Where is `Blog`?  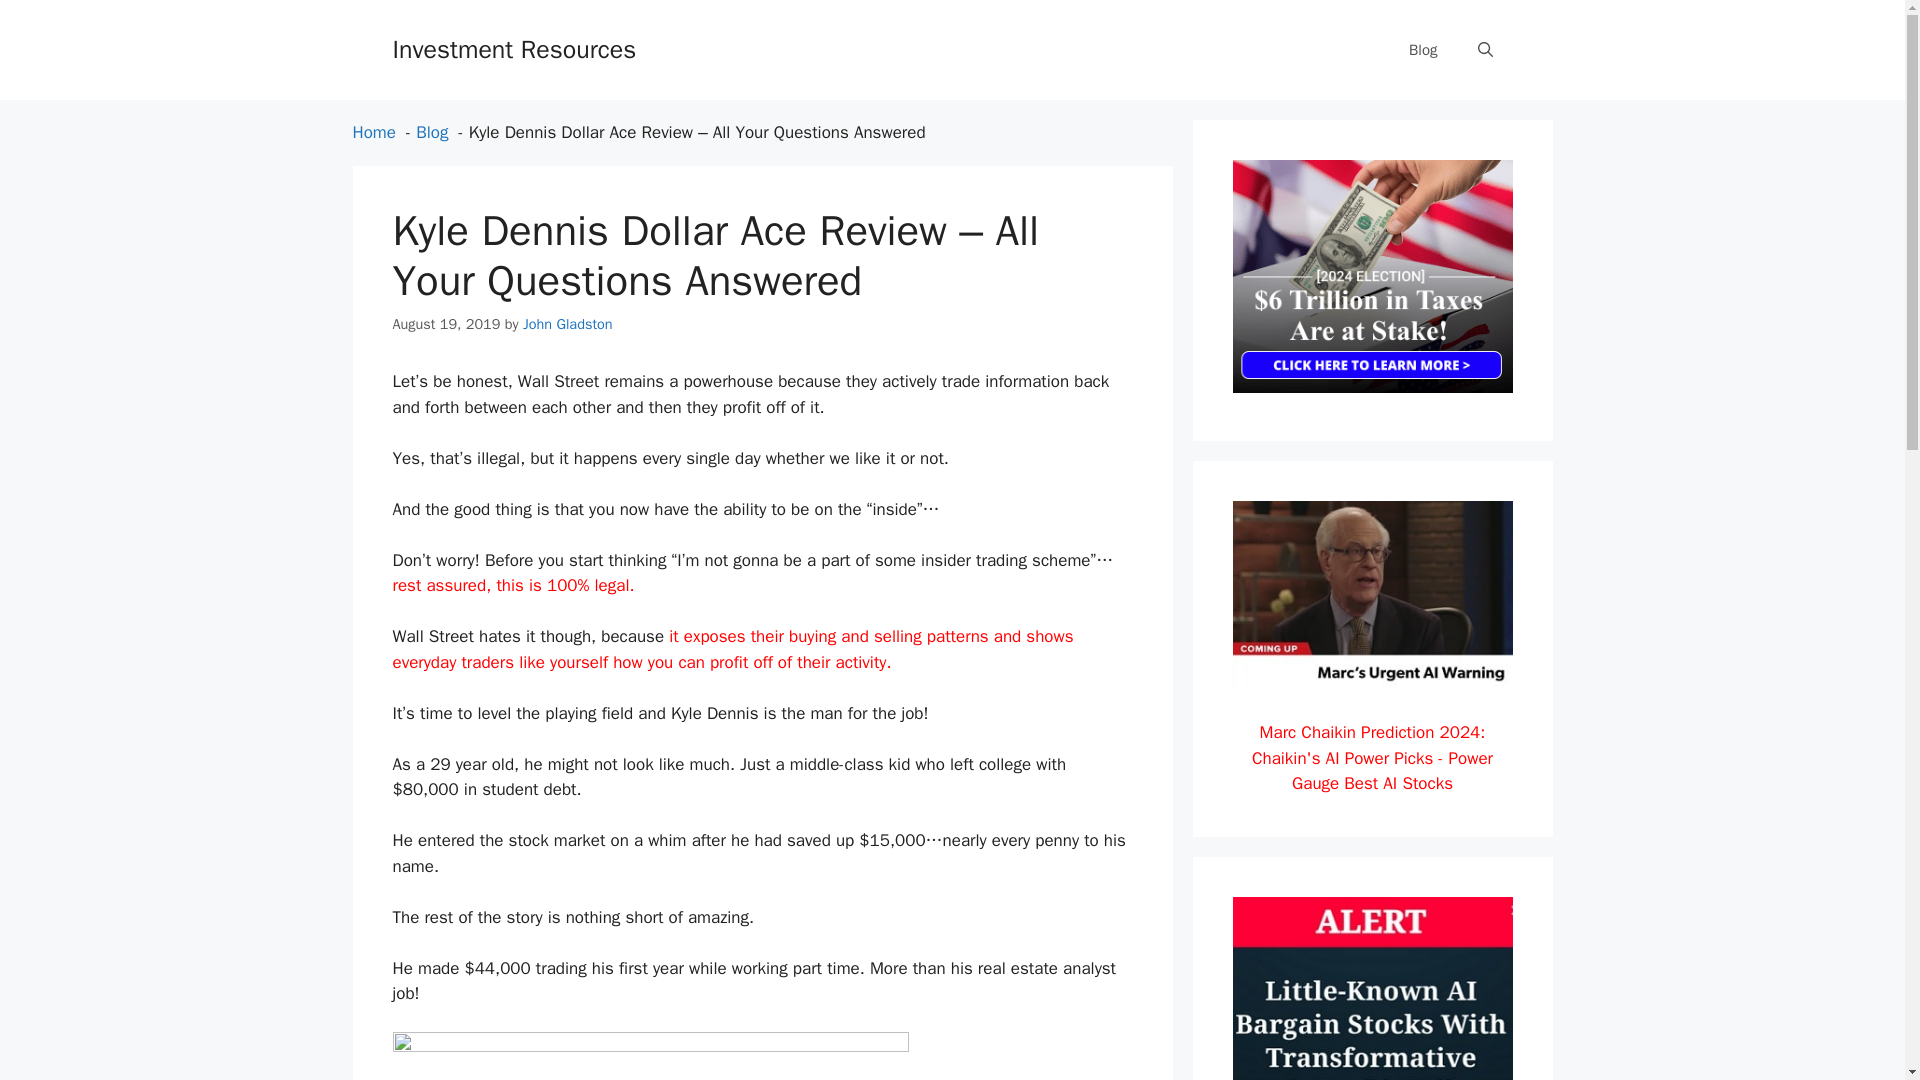 Blog is located at coordinates (432, 132).